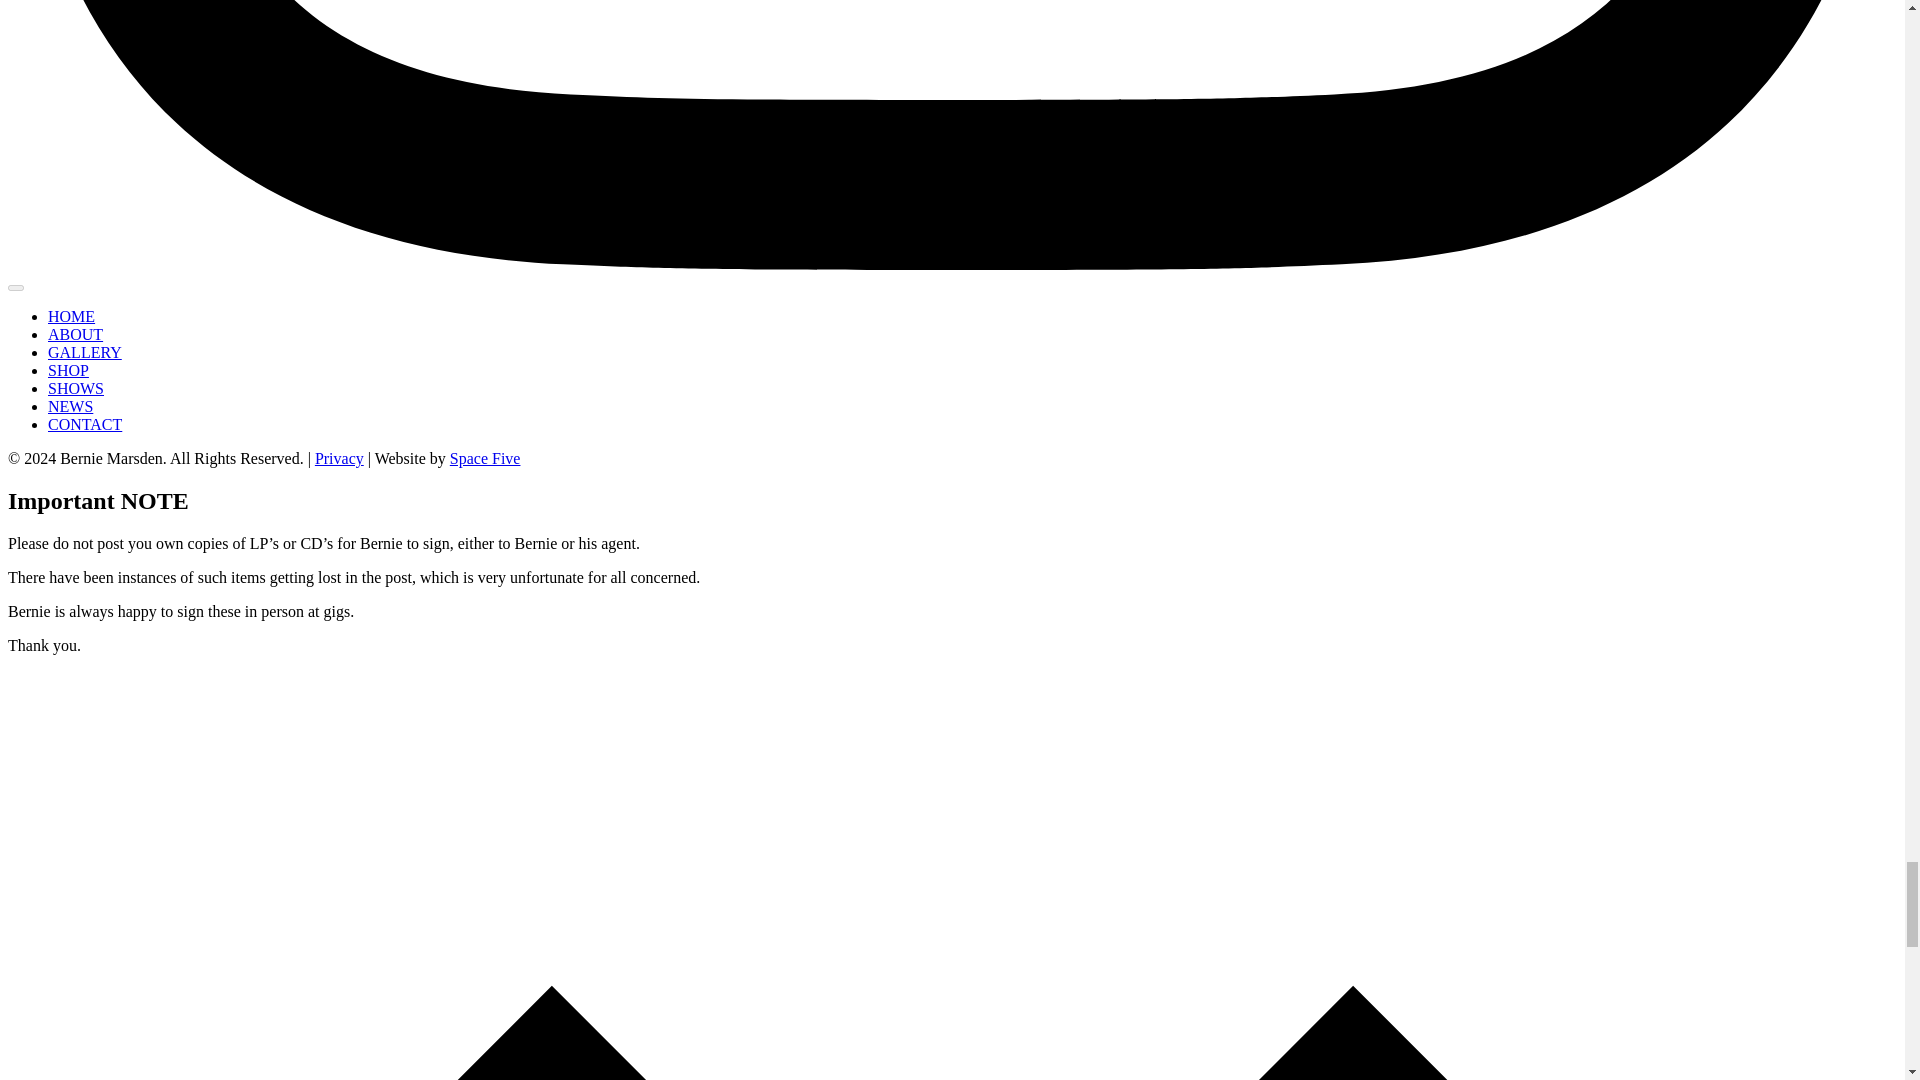 The width and height of the screenshot is (1920, 1080). I want to click on GALLERY, so click(85, 352).